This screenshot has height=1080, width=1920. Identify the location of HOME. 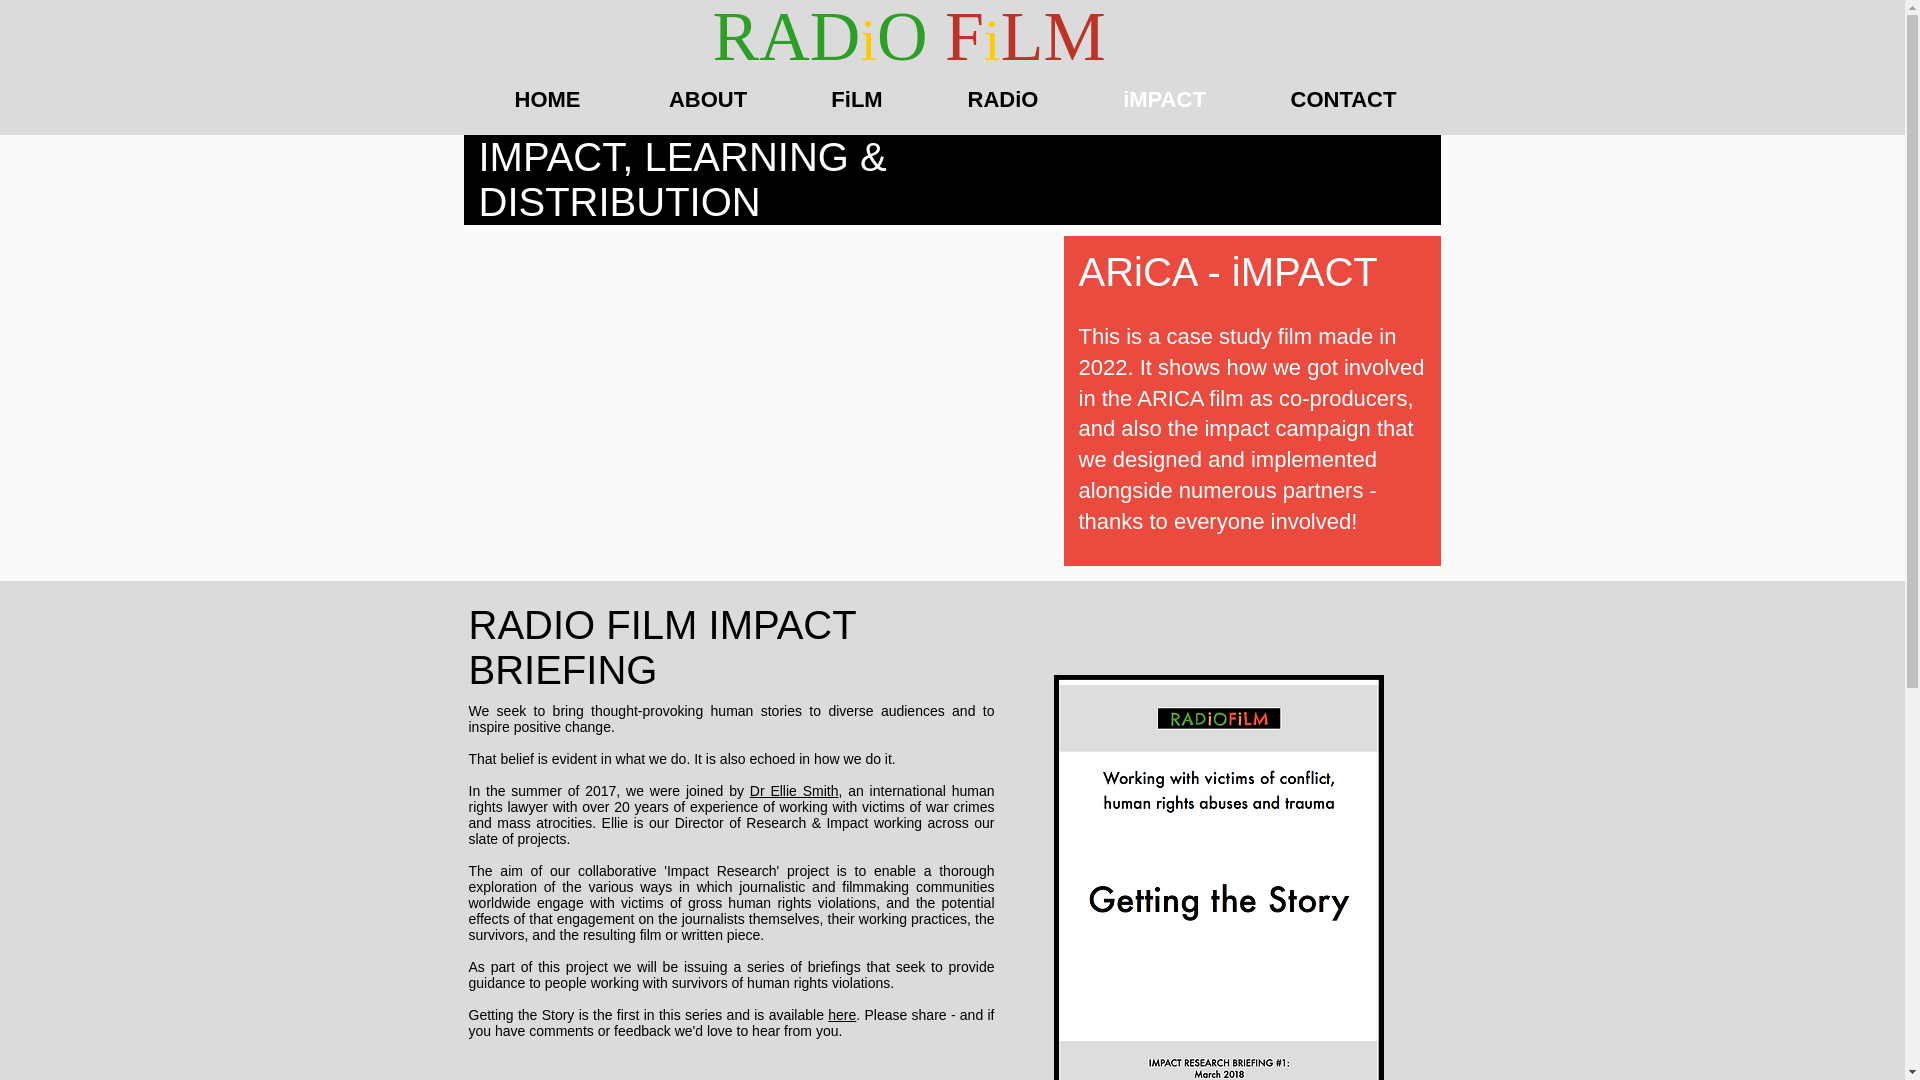
(546, 96).